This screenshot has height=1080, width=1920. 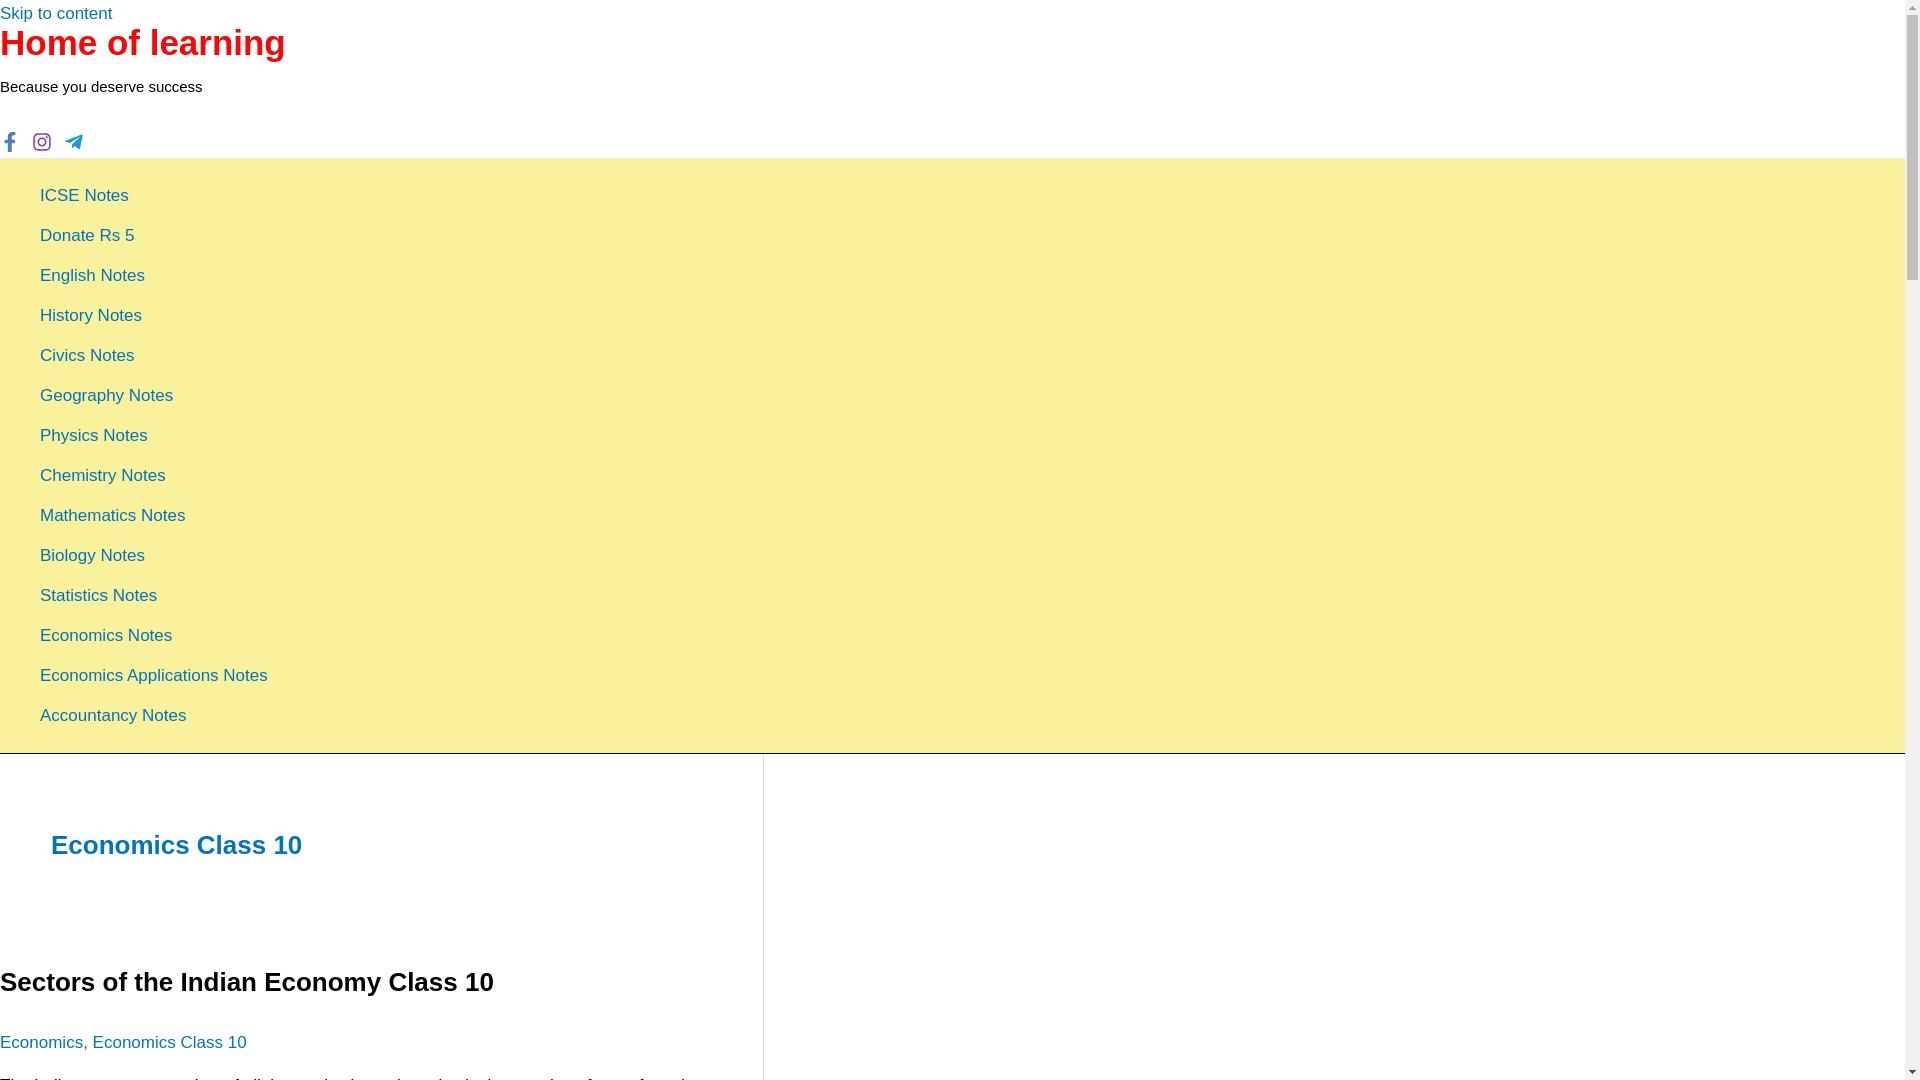 I want to click on Economics, so click(x=41, y=1042).